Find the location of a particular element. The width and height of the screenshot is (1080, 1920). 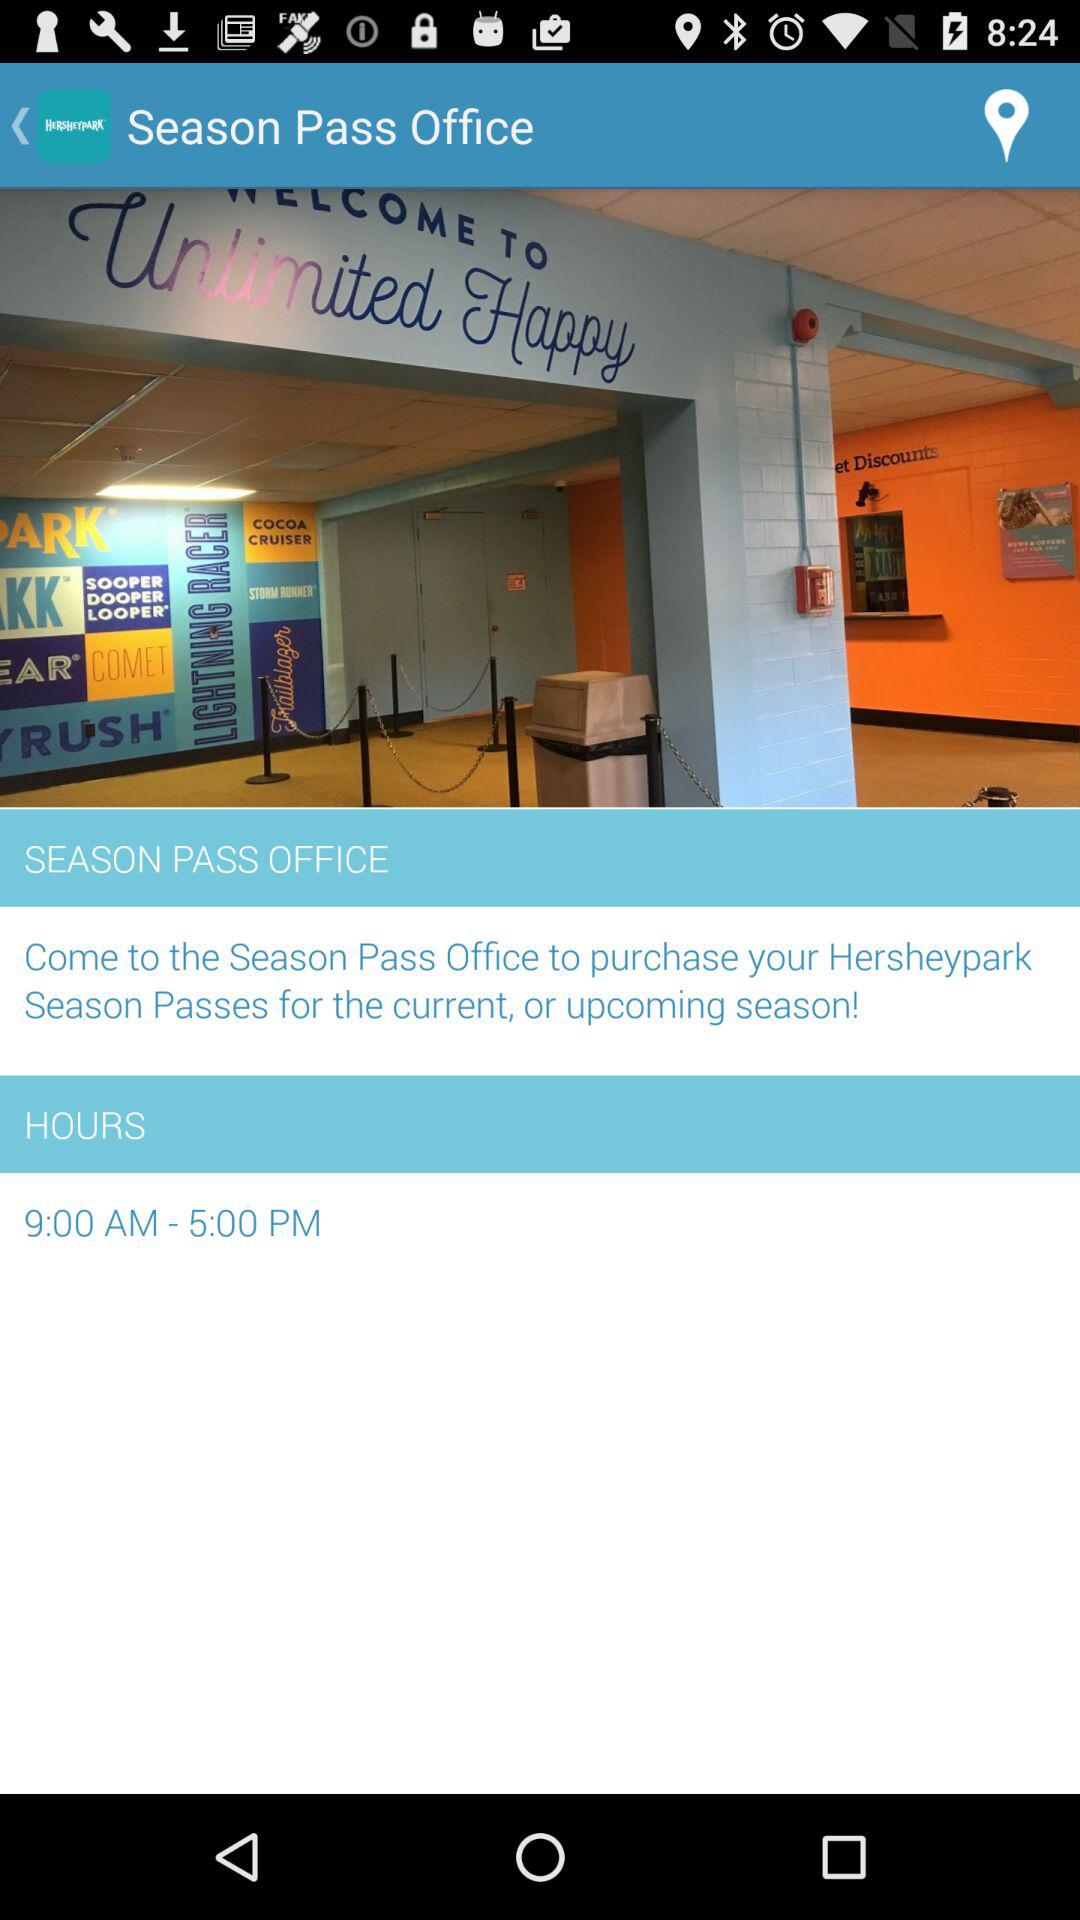

swipe to the hours is located at coordinates (540, 1124).